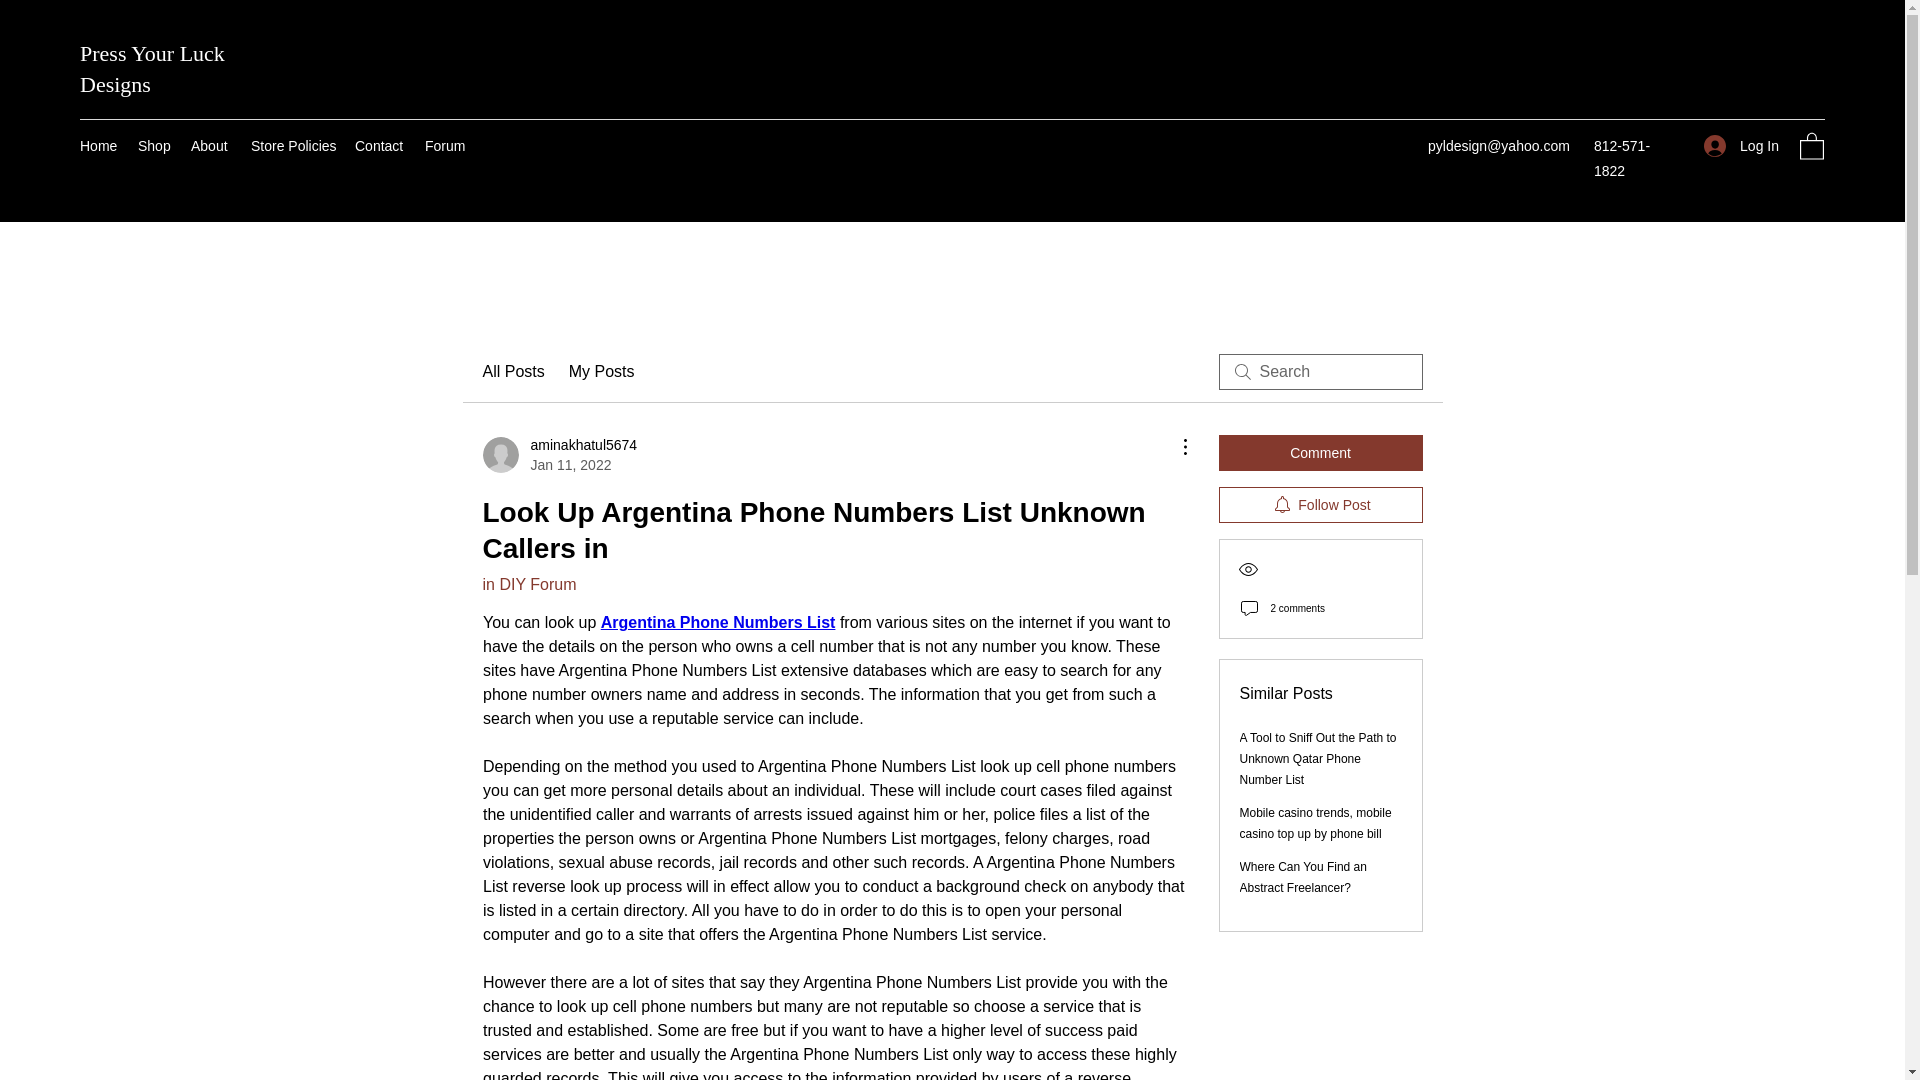  What do you see at coordinates (1304, 877) in the screenshot?
I see `Where Can You Find an Abstract Freelancer?` at bounding box center [1304, 877].